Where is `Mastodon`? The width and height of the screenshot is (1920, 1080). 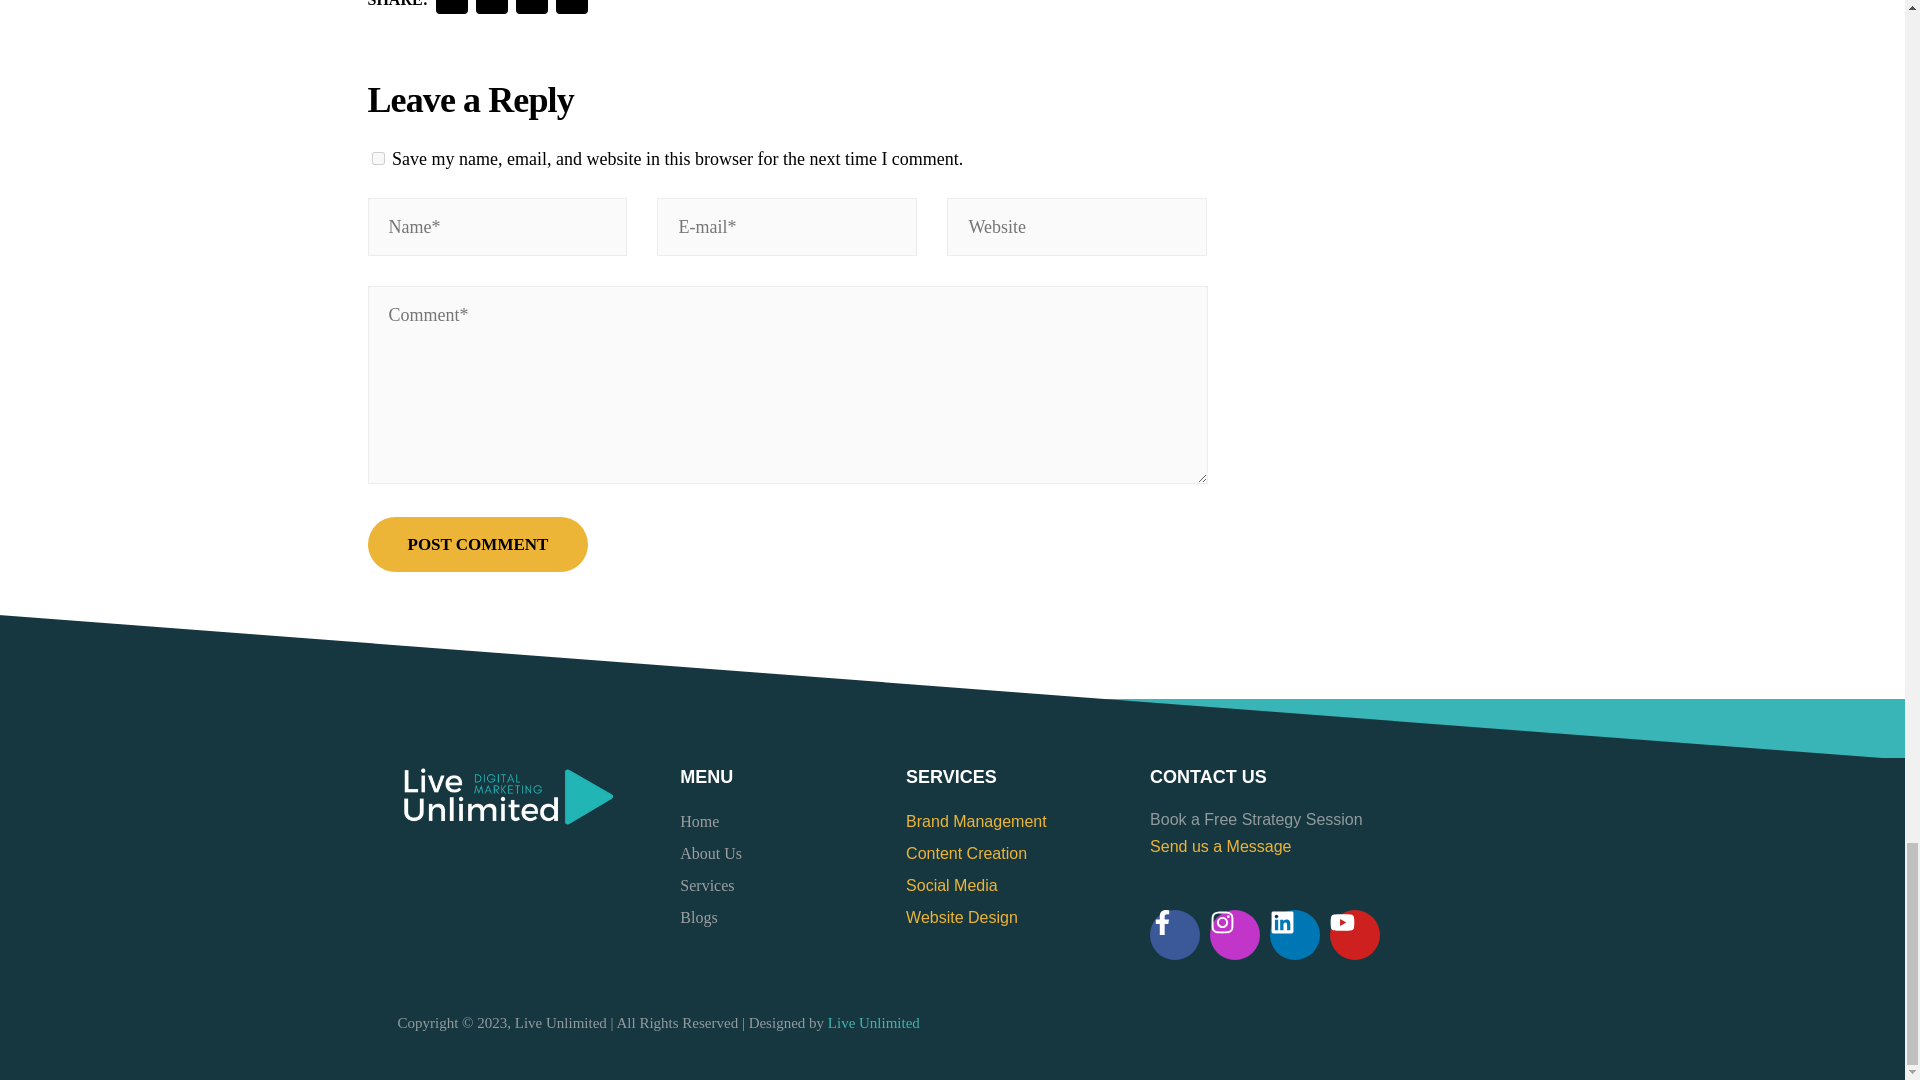 Mastodon is located at coordinates (492, 10).